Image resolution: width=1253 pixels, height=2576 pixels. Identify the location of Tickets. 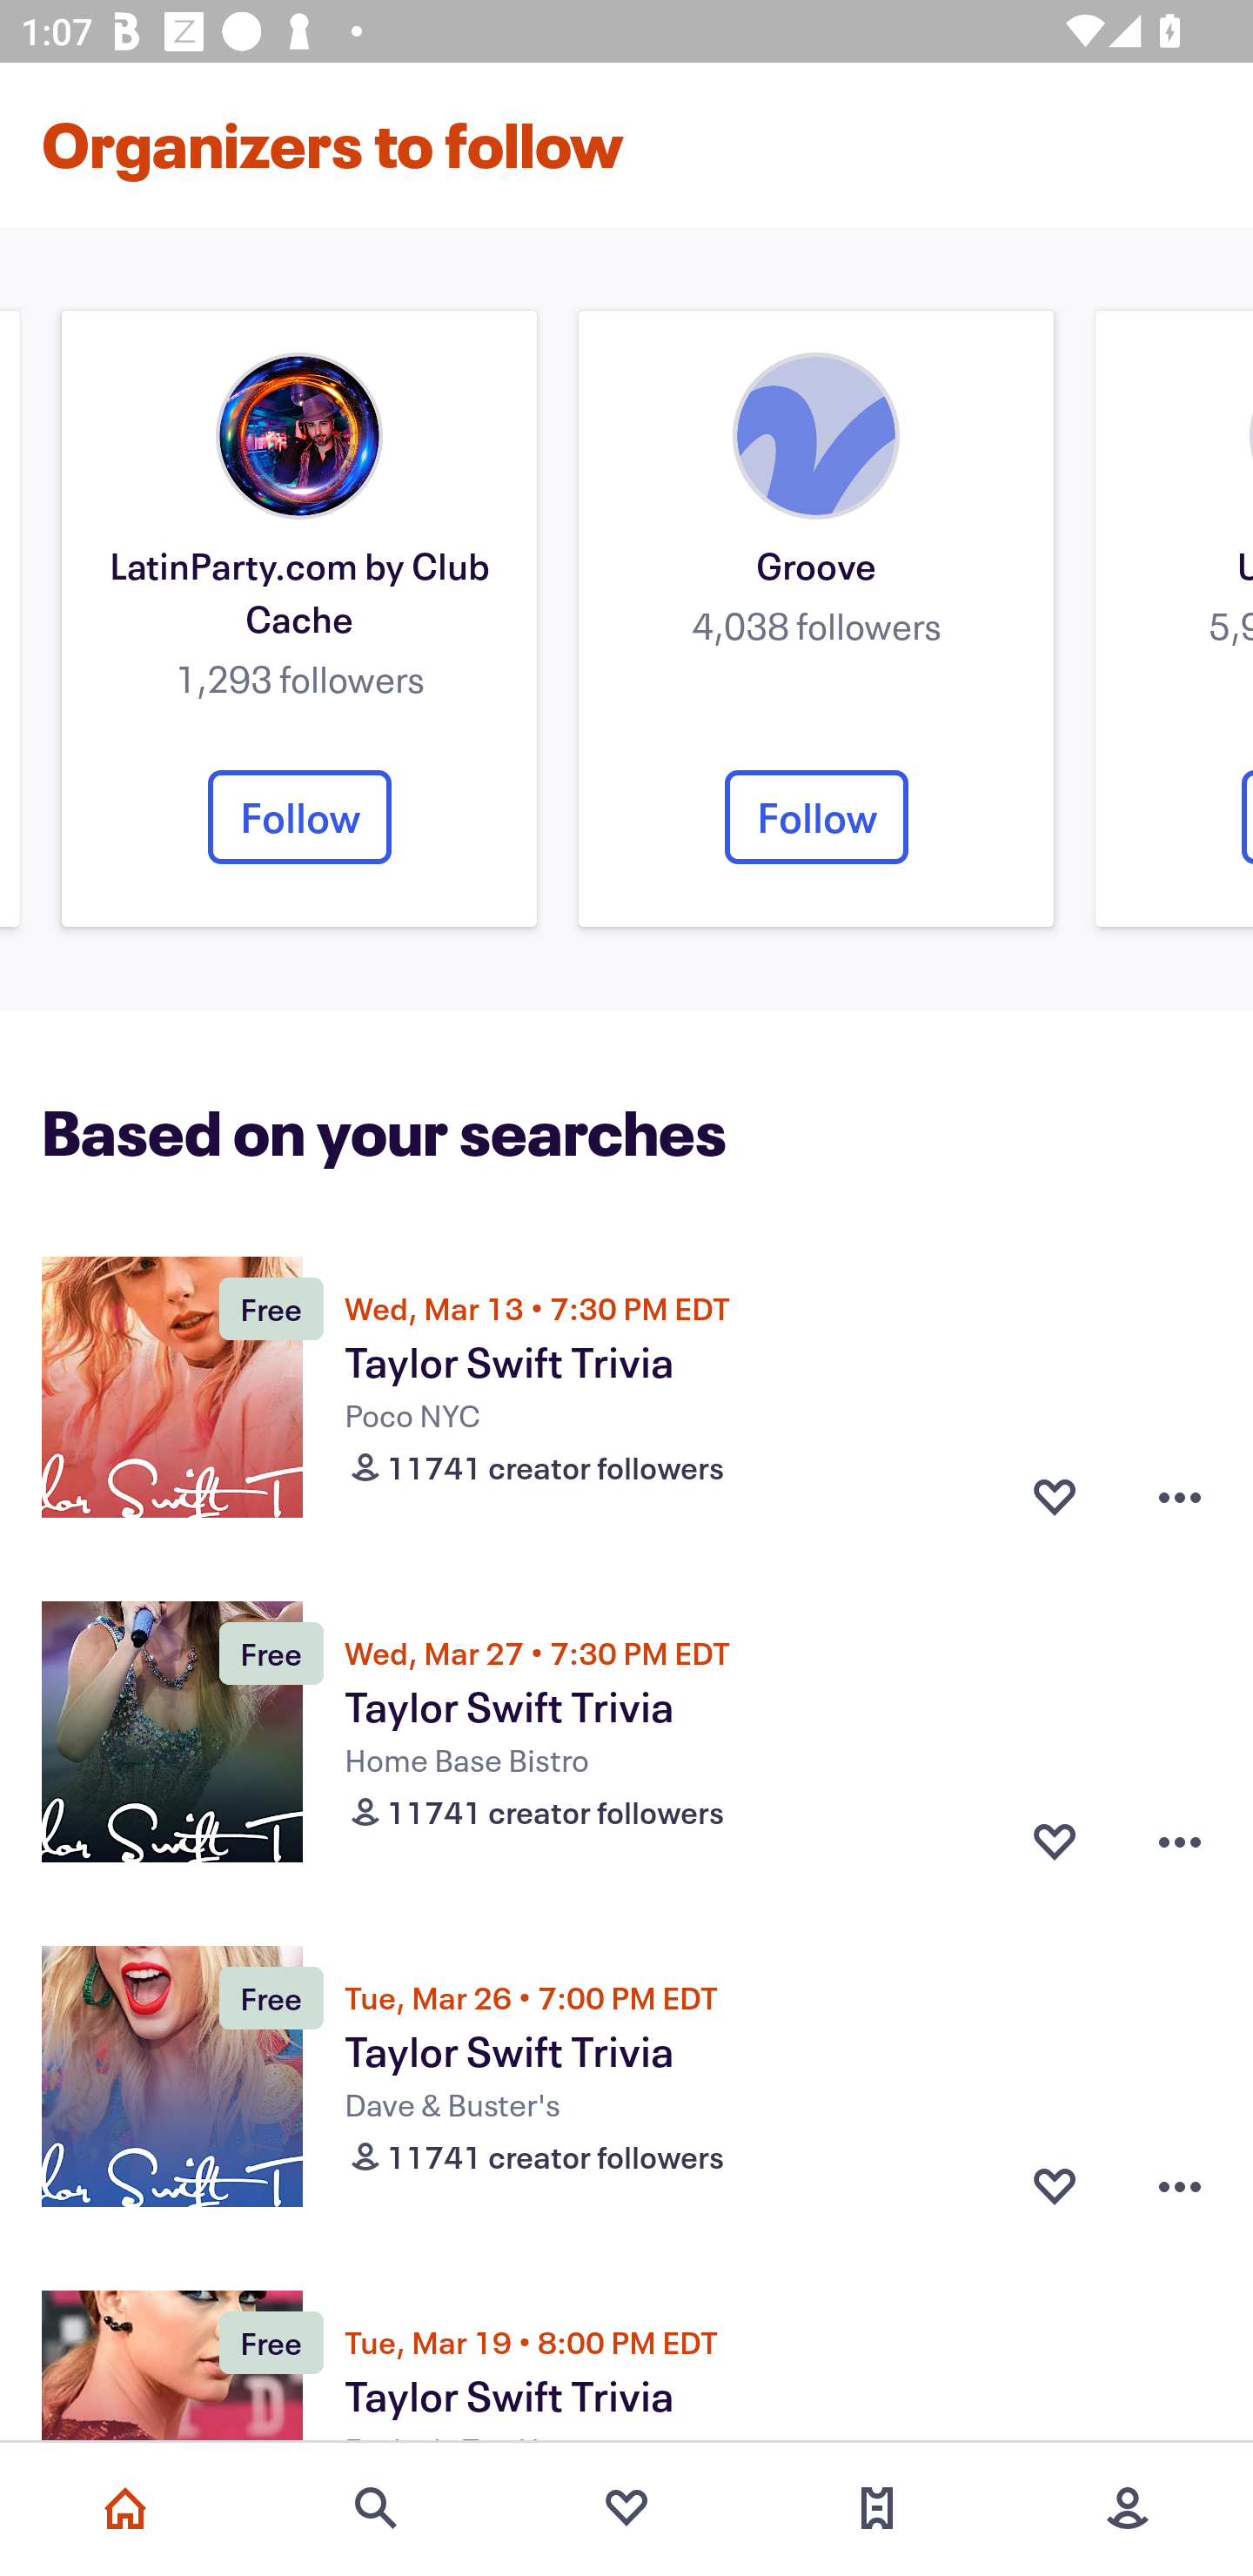
(877, 2508).